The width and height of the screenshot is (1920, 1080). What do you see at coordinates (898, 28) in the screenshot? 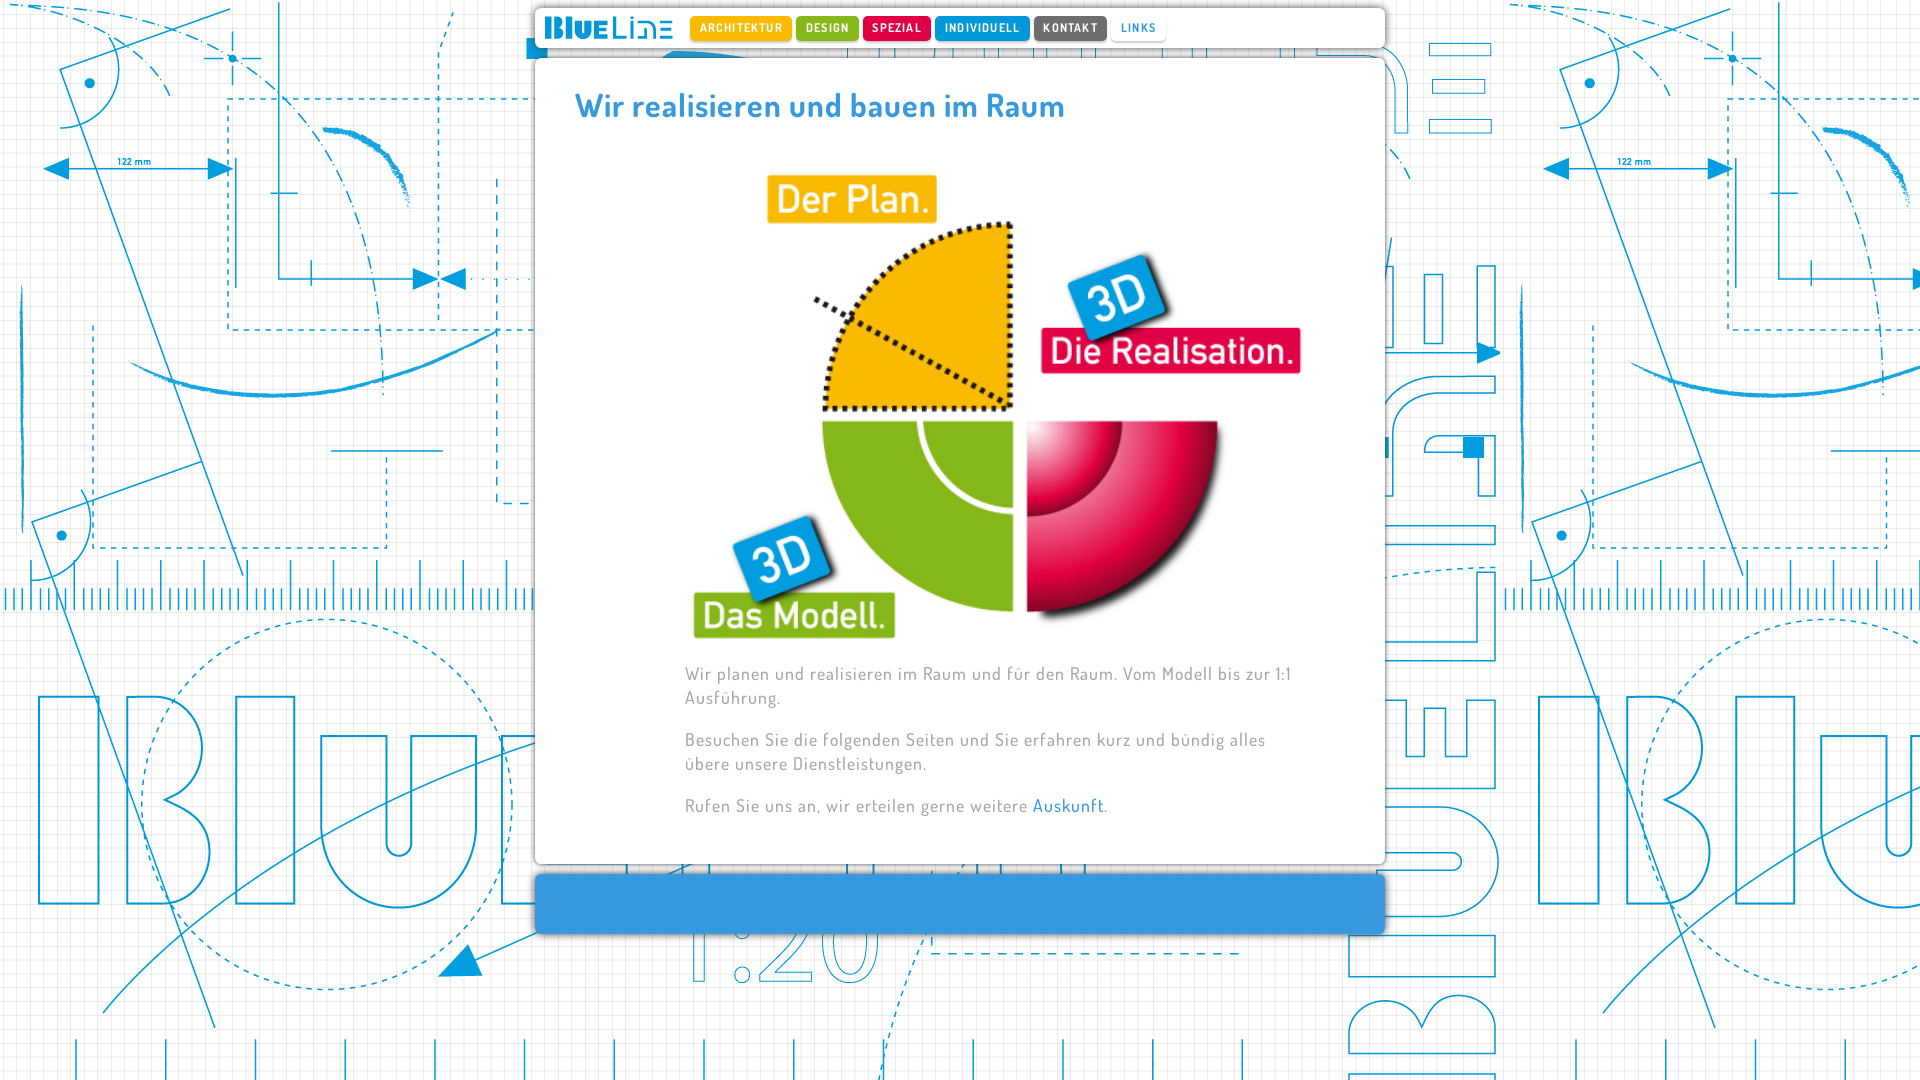
I see `SPEZIAL` at bounding box center [898, 28].